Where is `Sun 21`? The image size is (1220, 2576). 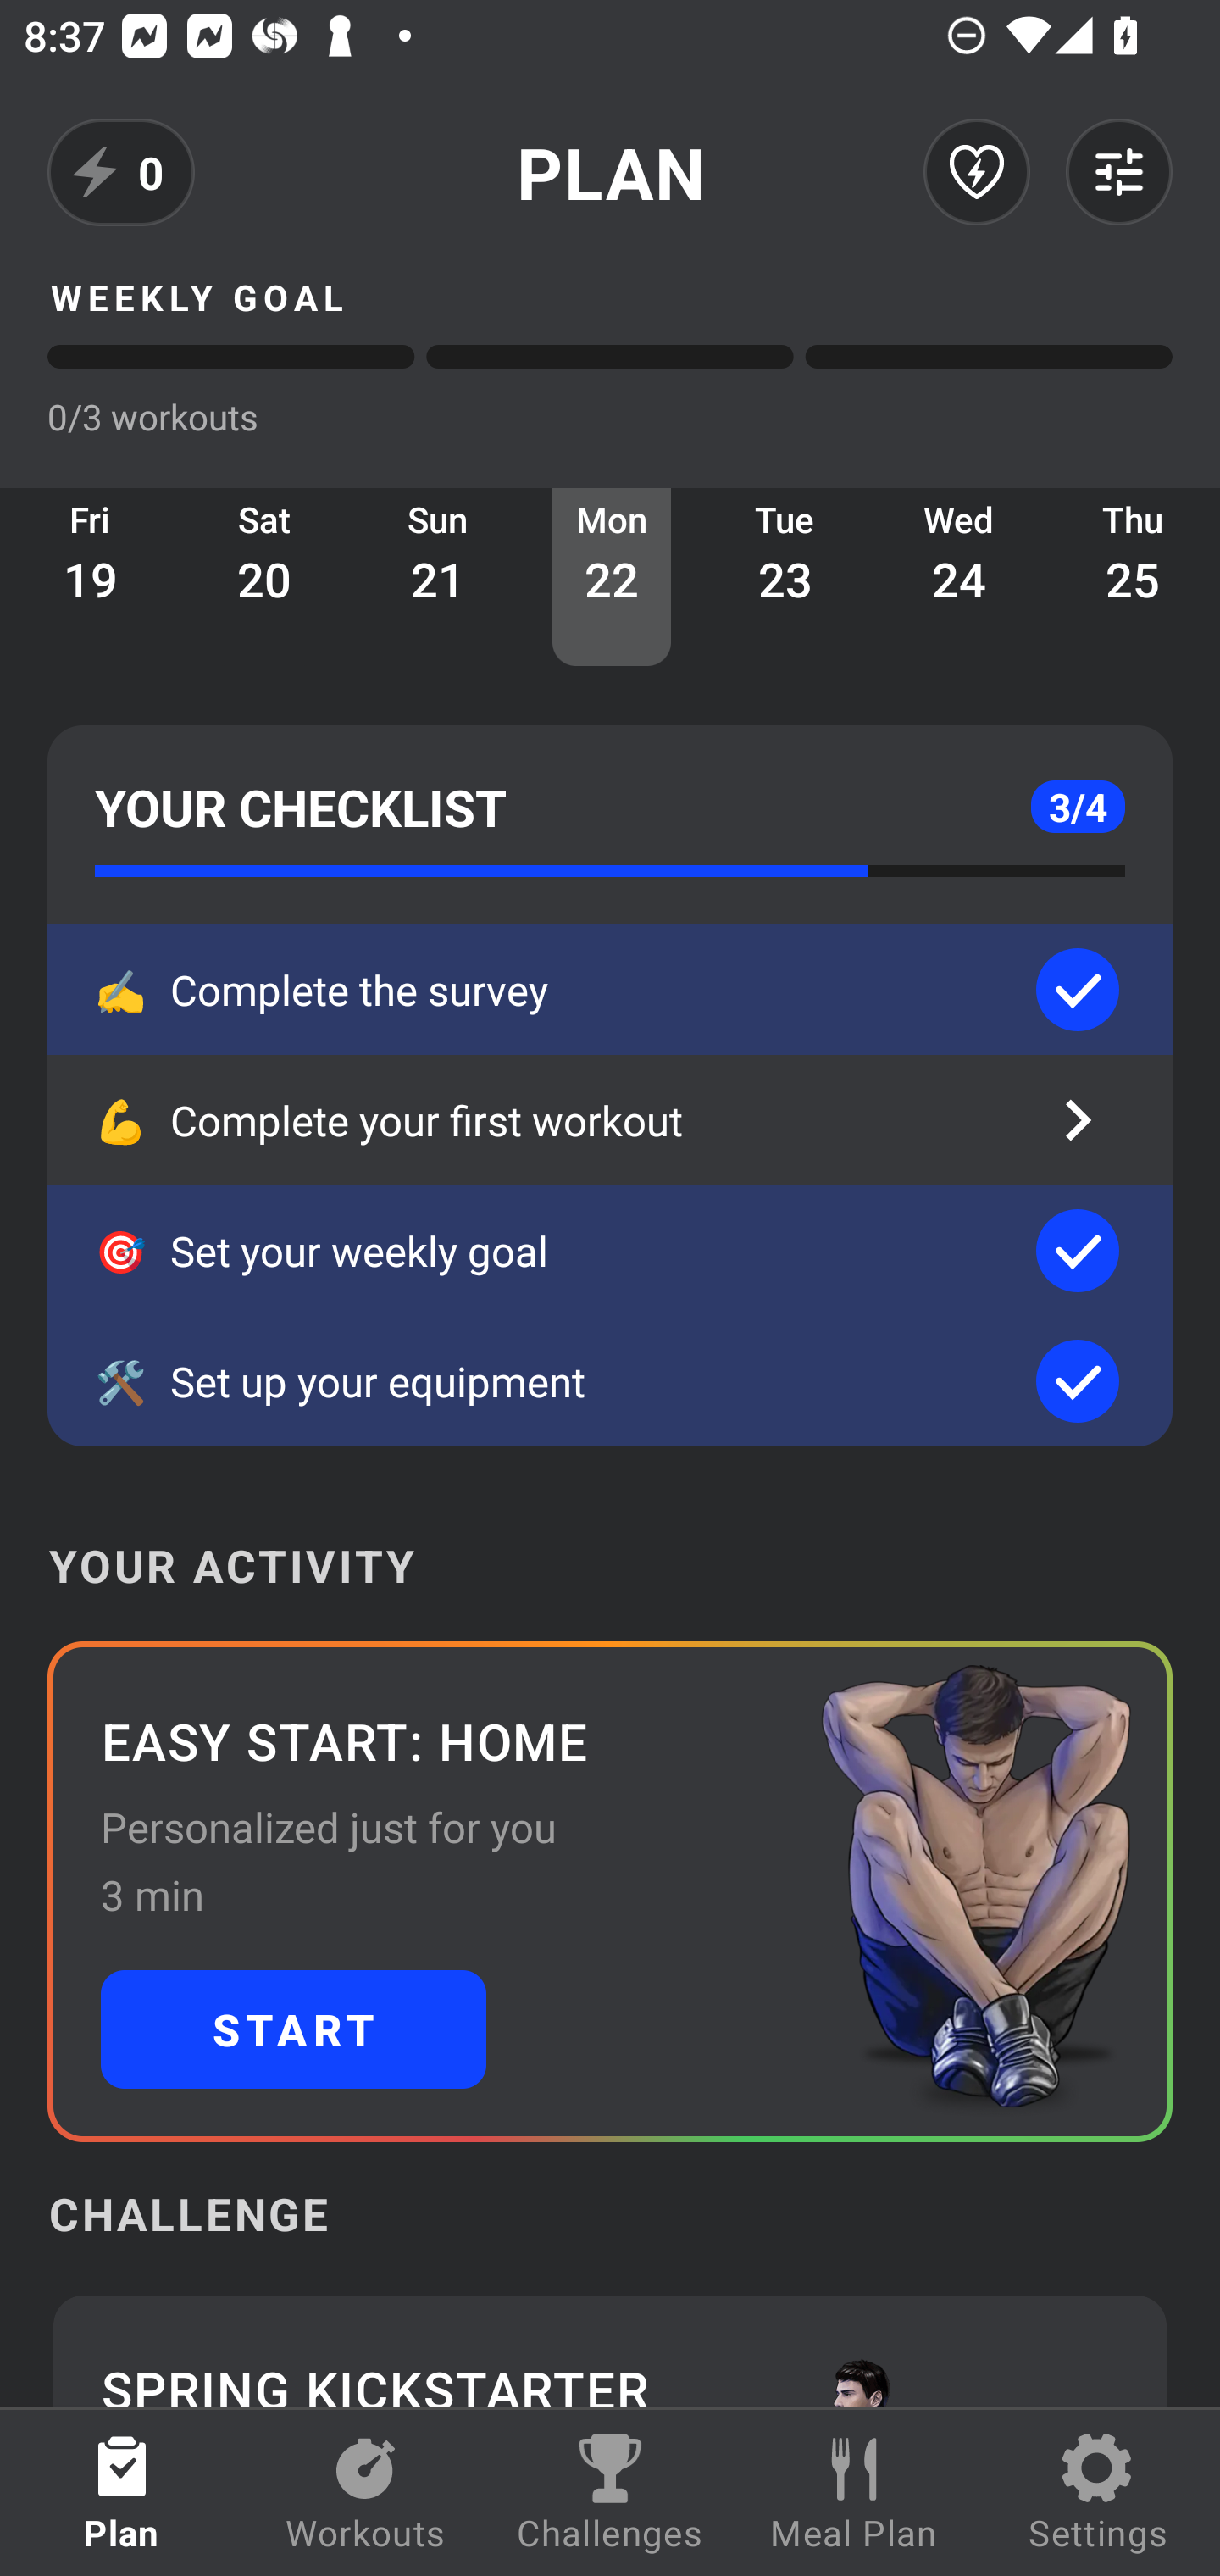
Sun 21 is located at coordinates (438, 576).